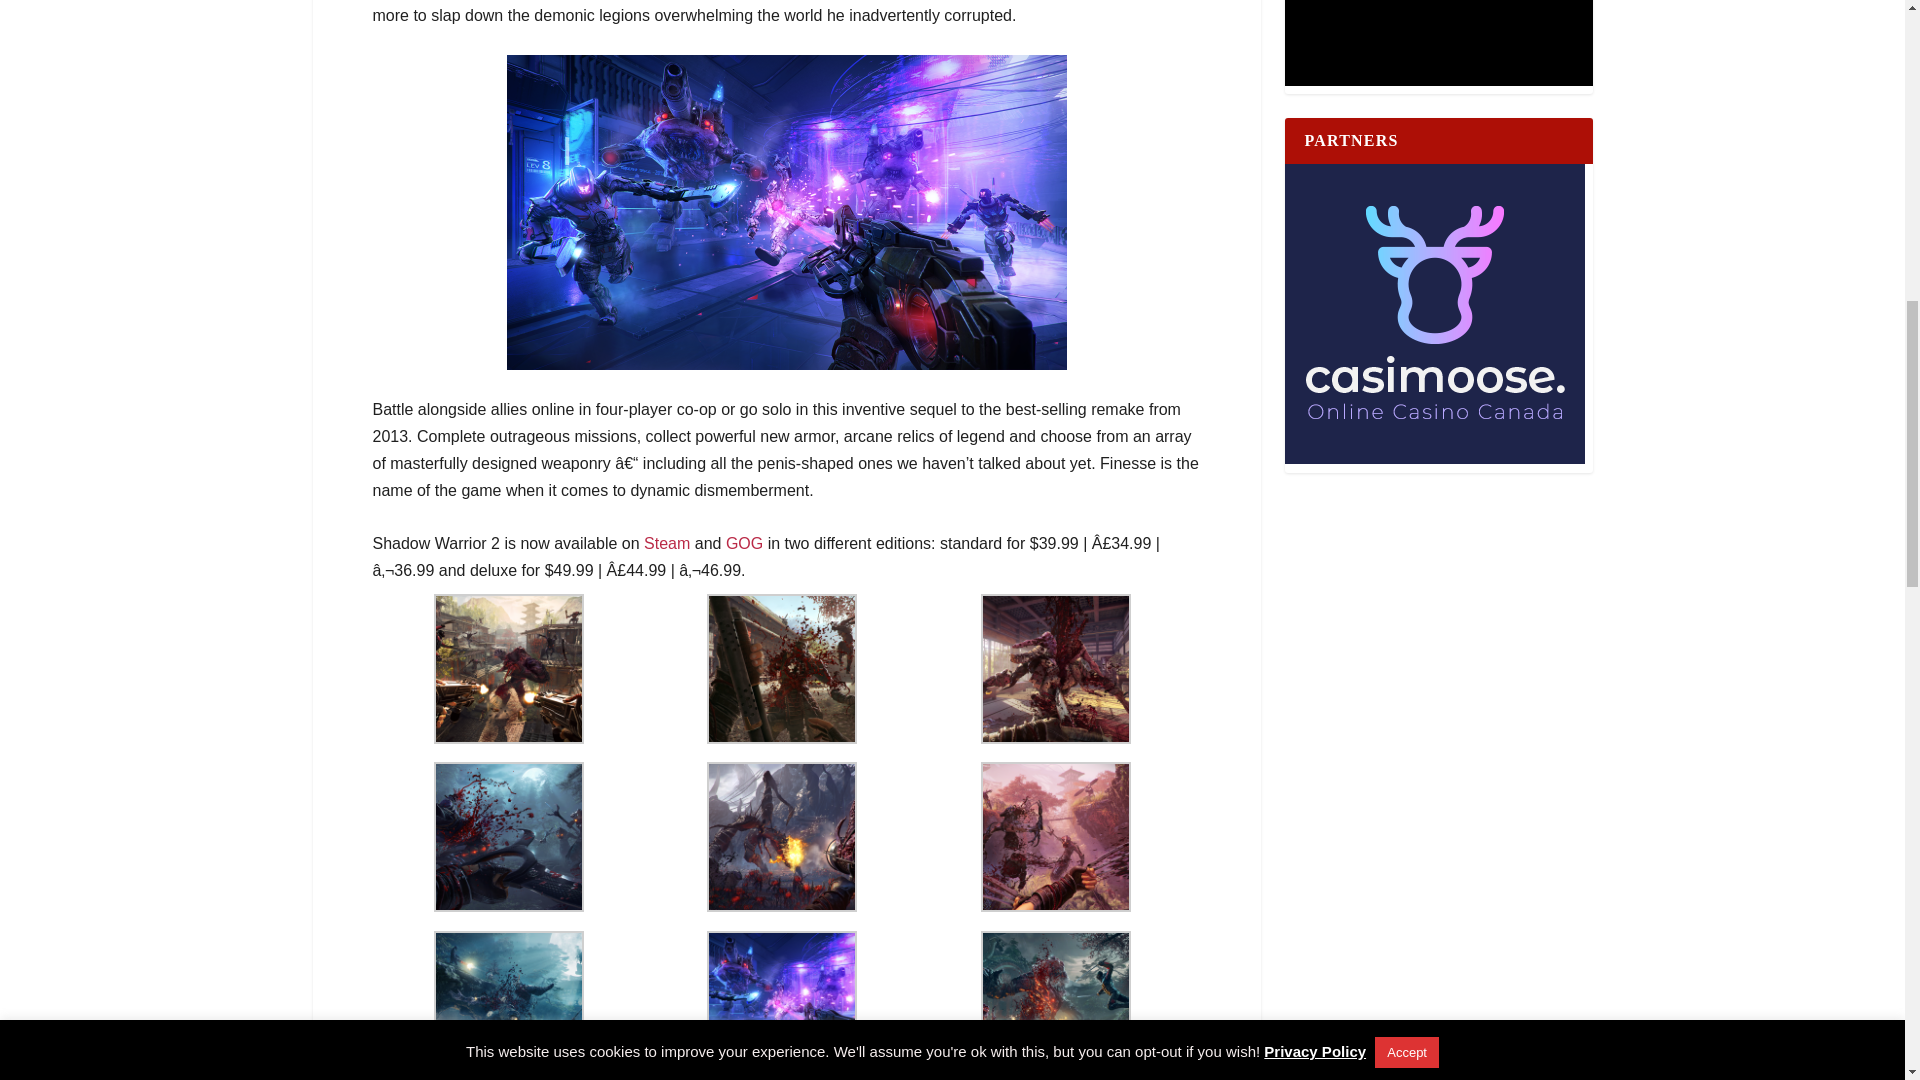 This screenshot has width=1920, height=1080. What do you see at coordinates (744, 542) in the screenshot?
I see `GOG` at bounding box center [744, 542].